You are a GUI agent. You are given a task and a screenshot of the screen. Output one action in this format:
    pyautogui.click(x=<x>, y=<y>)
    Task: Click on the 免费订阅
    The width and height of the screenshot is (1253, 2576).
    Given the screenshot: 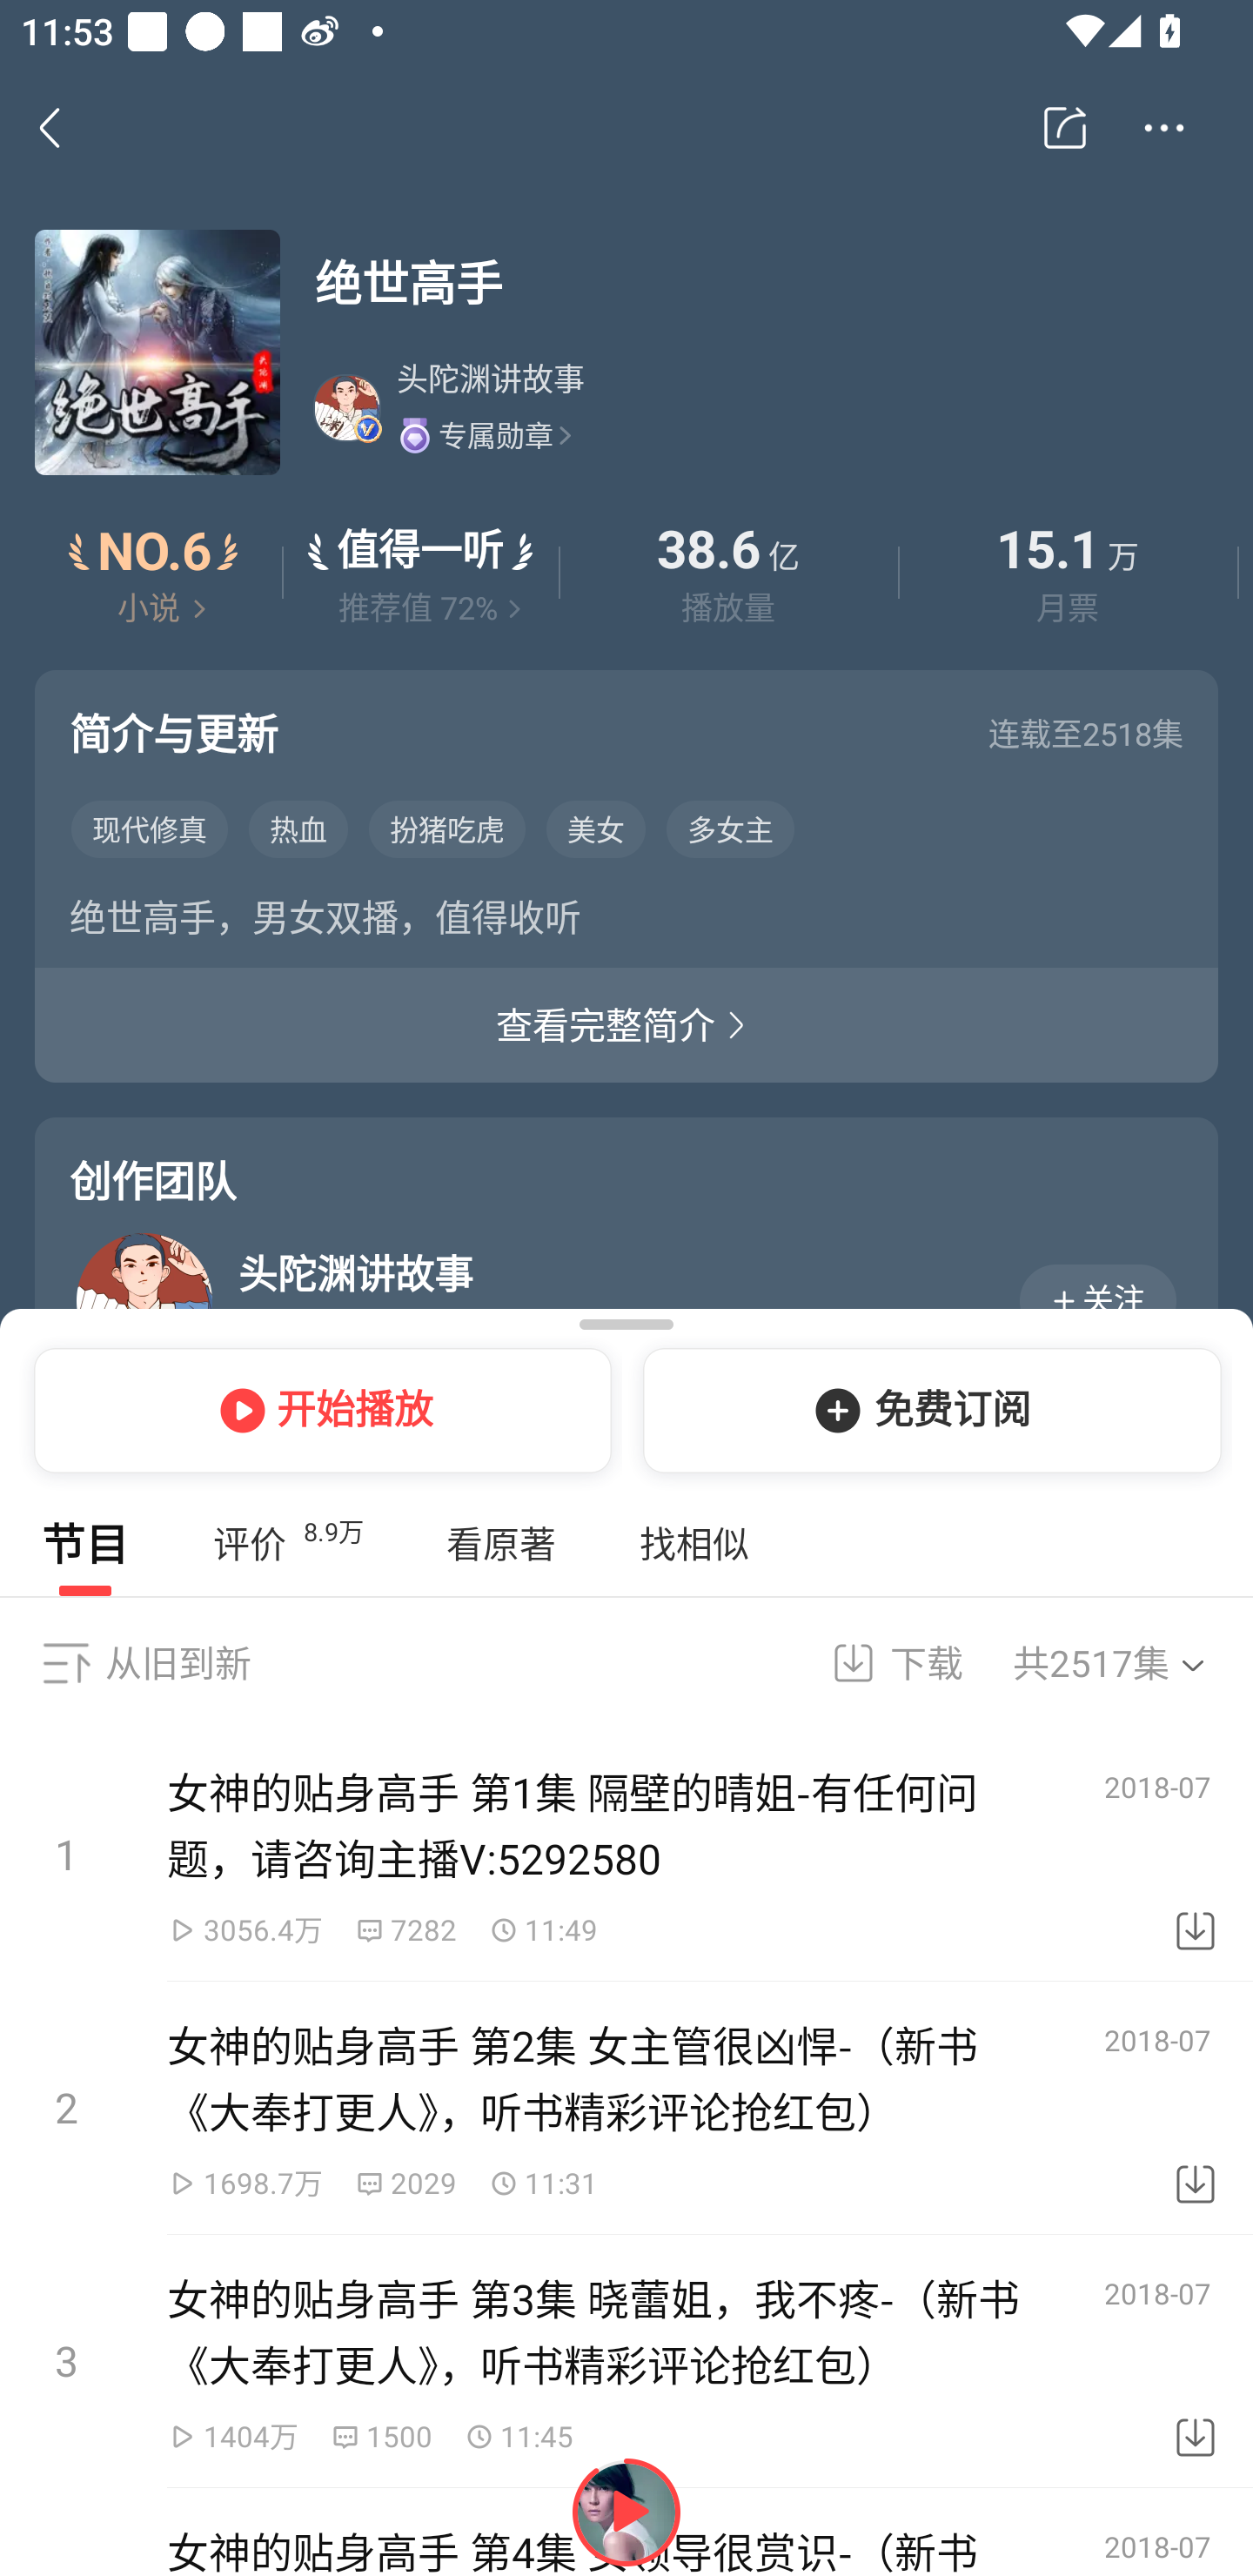 What is the action you would take?
    pyautogui.click(x=927, y=1410)
    